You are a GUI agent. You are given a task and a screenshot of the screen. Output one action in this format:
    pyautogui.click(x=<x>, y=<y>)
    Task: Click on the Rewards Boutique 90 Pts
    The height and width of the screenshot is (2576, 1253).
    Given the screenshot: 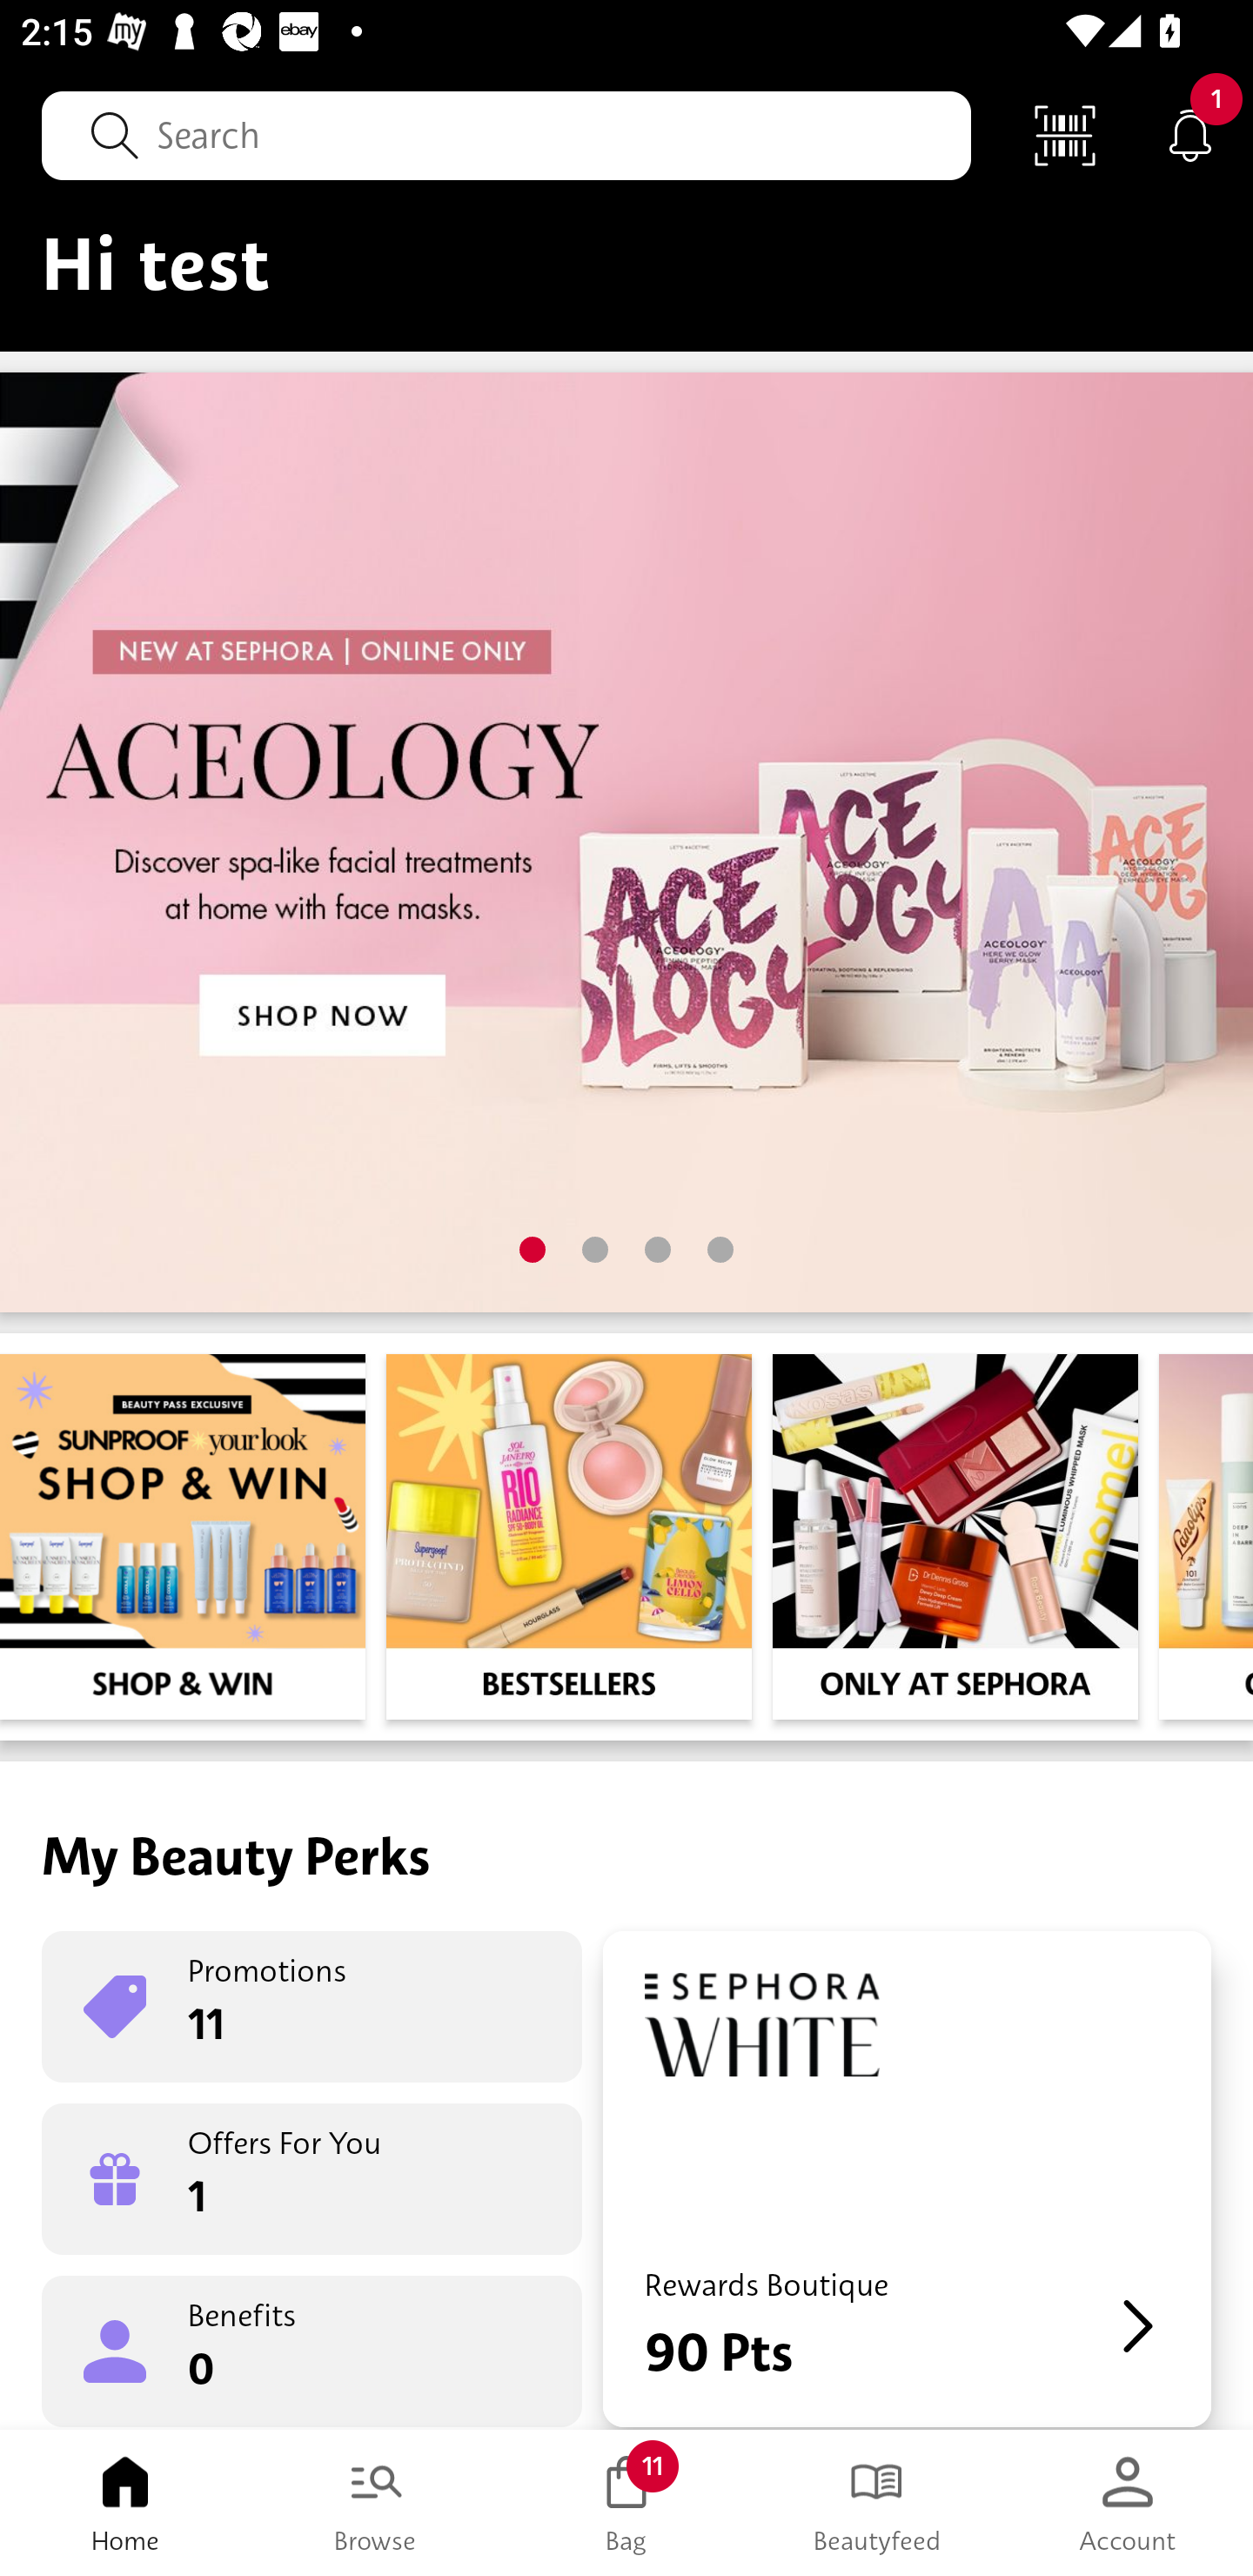 What is the action you would take?
    pyautogui.click(x=907, y=2179)
    